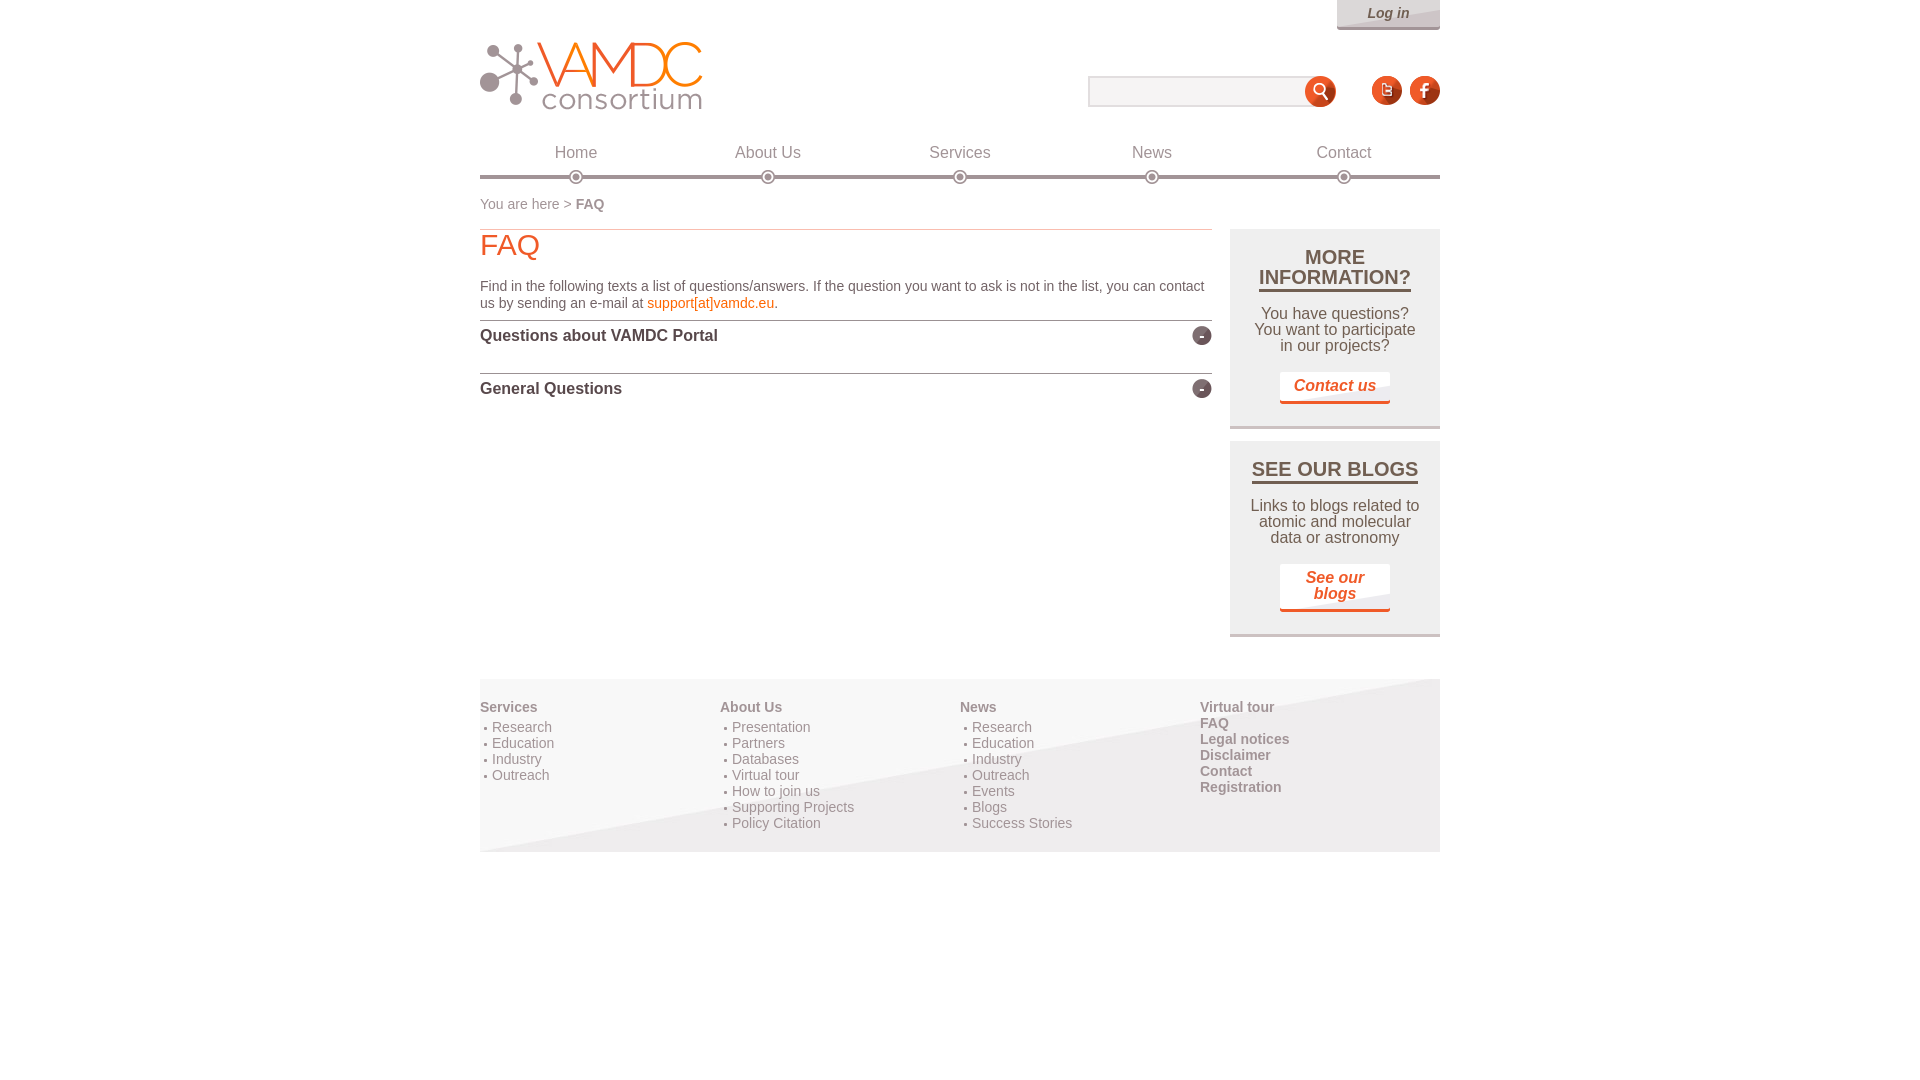 The width and height of the screenshot is (1920, 1080). What do you see at coordinates (758, 742) in the screenshot?
I see `Partners` at bounding box center [758, 742].